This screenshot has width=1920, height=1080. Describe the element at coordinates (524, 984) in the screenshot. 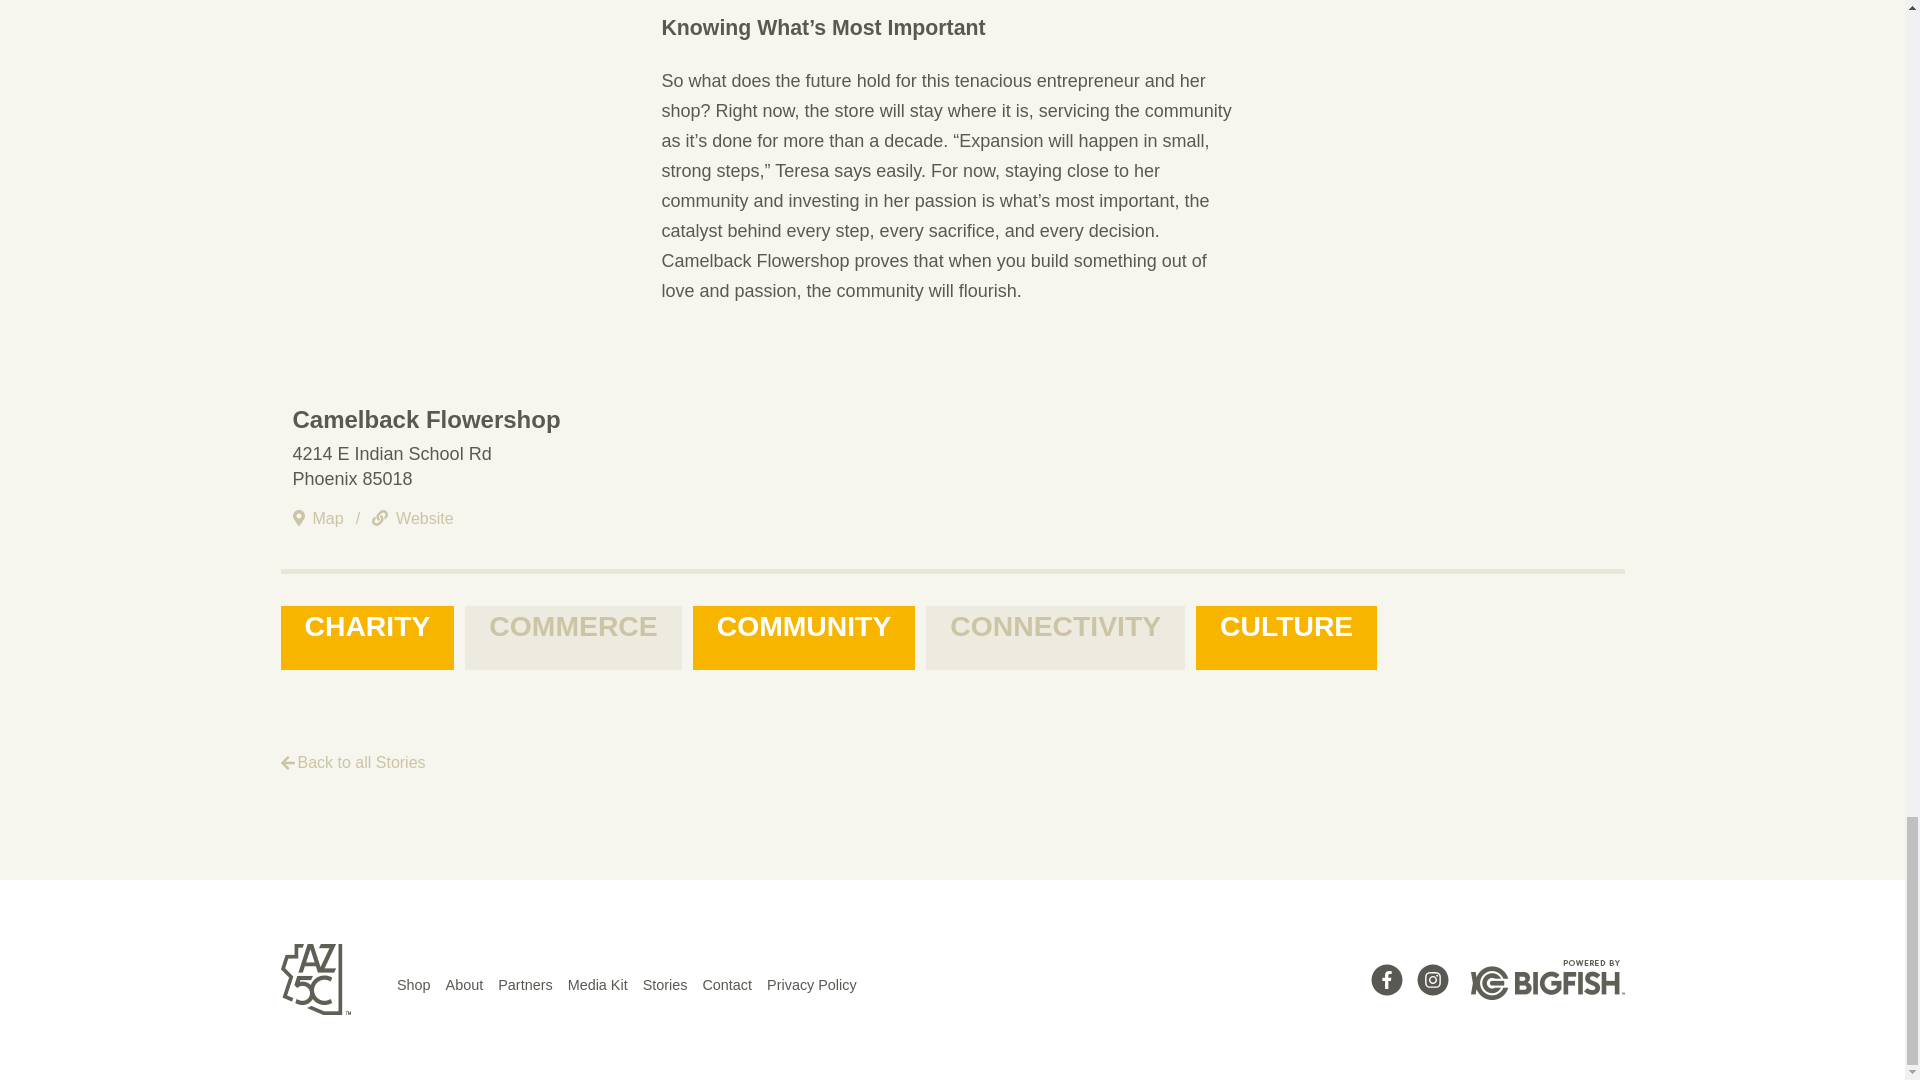

I see `Partners` at that location.